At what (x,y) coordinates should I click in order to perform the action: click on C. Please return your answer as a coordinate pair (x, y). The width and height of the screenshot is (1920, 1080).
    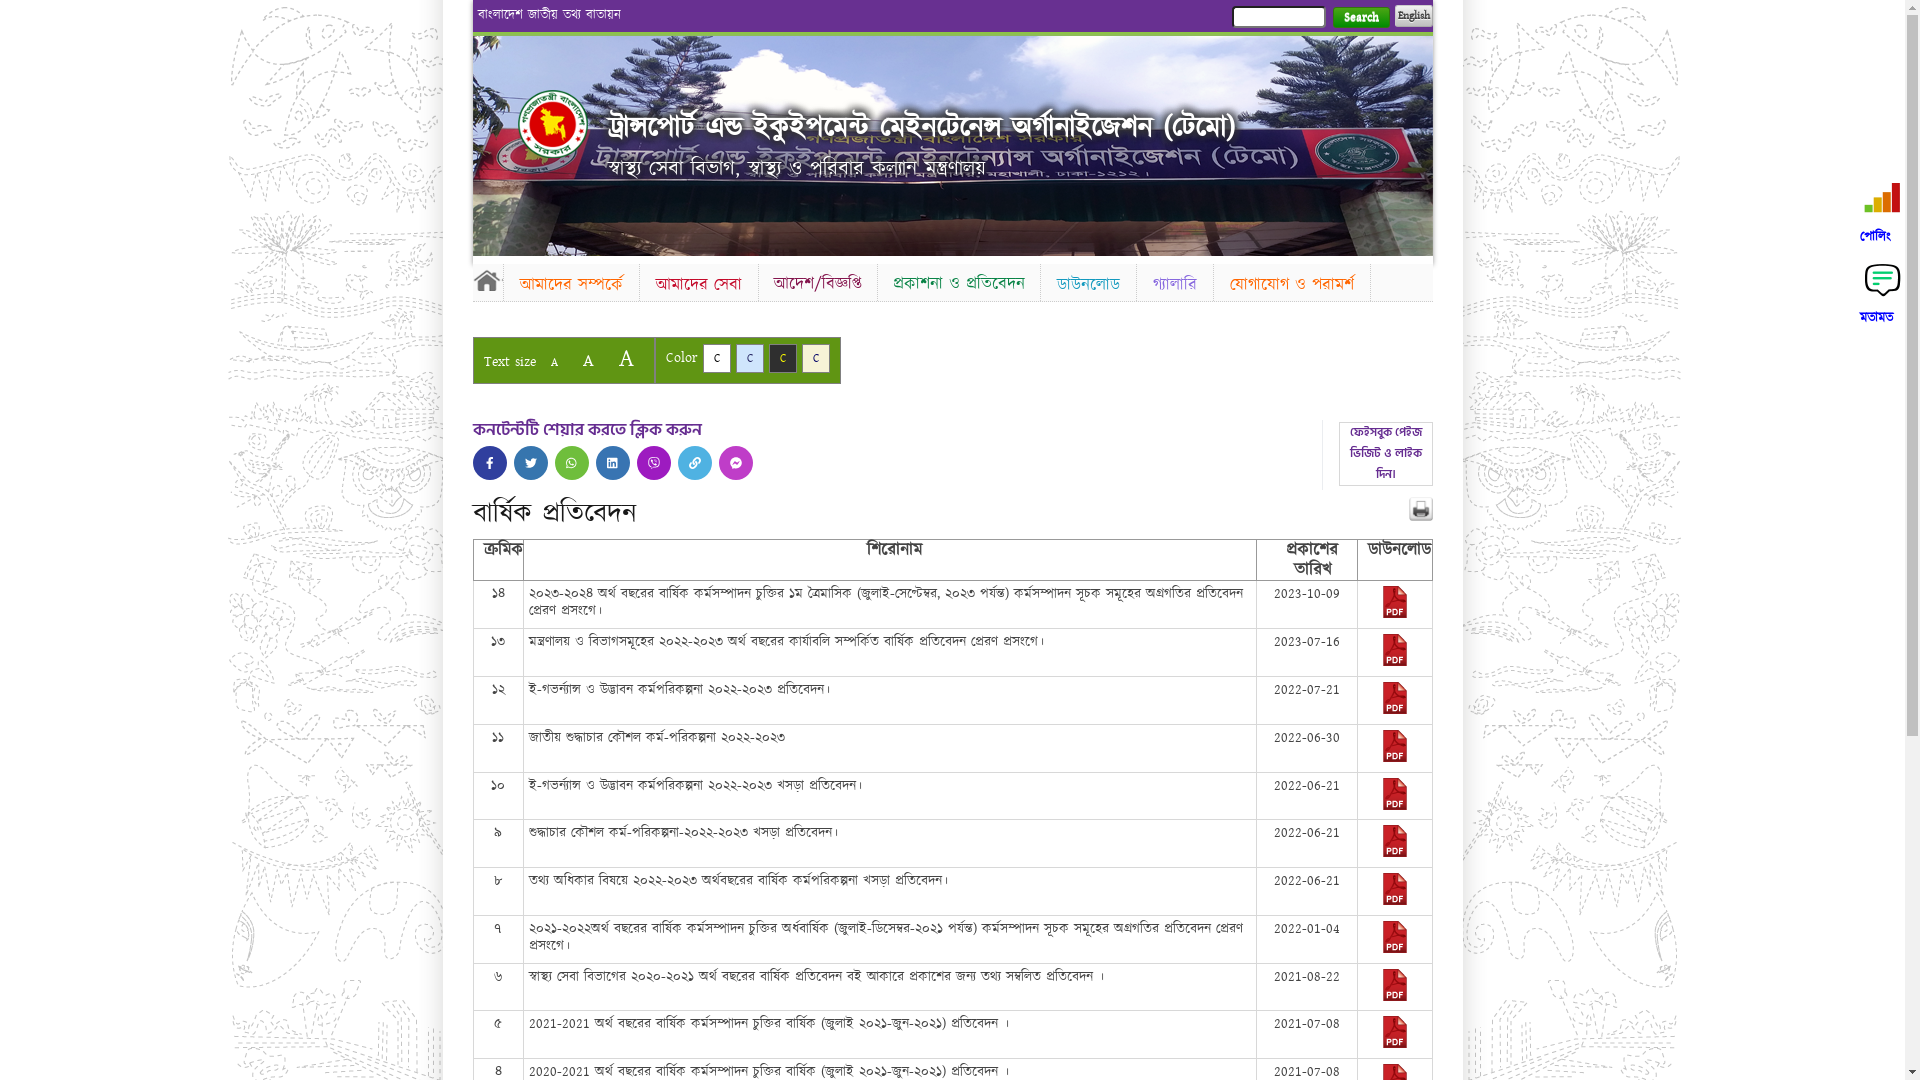
    Looking at the image, I should click on (716, 358).